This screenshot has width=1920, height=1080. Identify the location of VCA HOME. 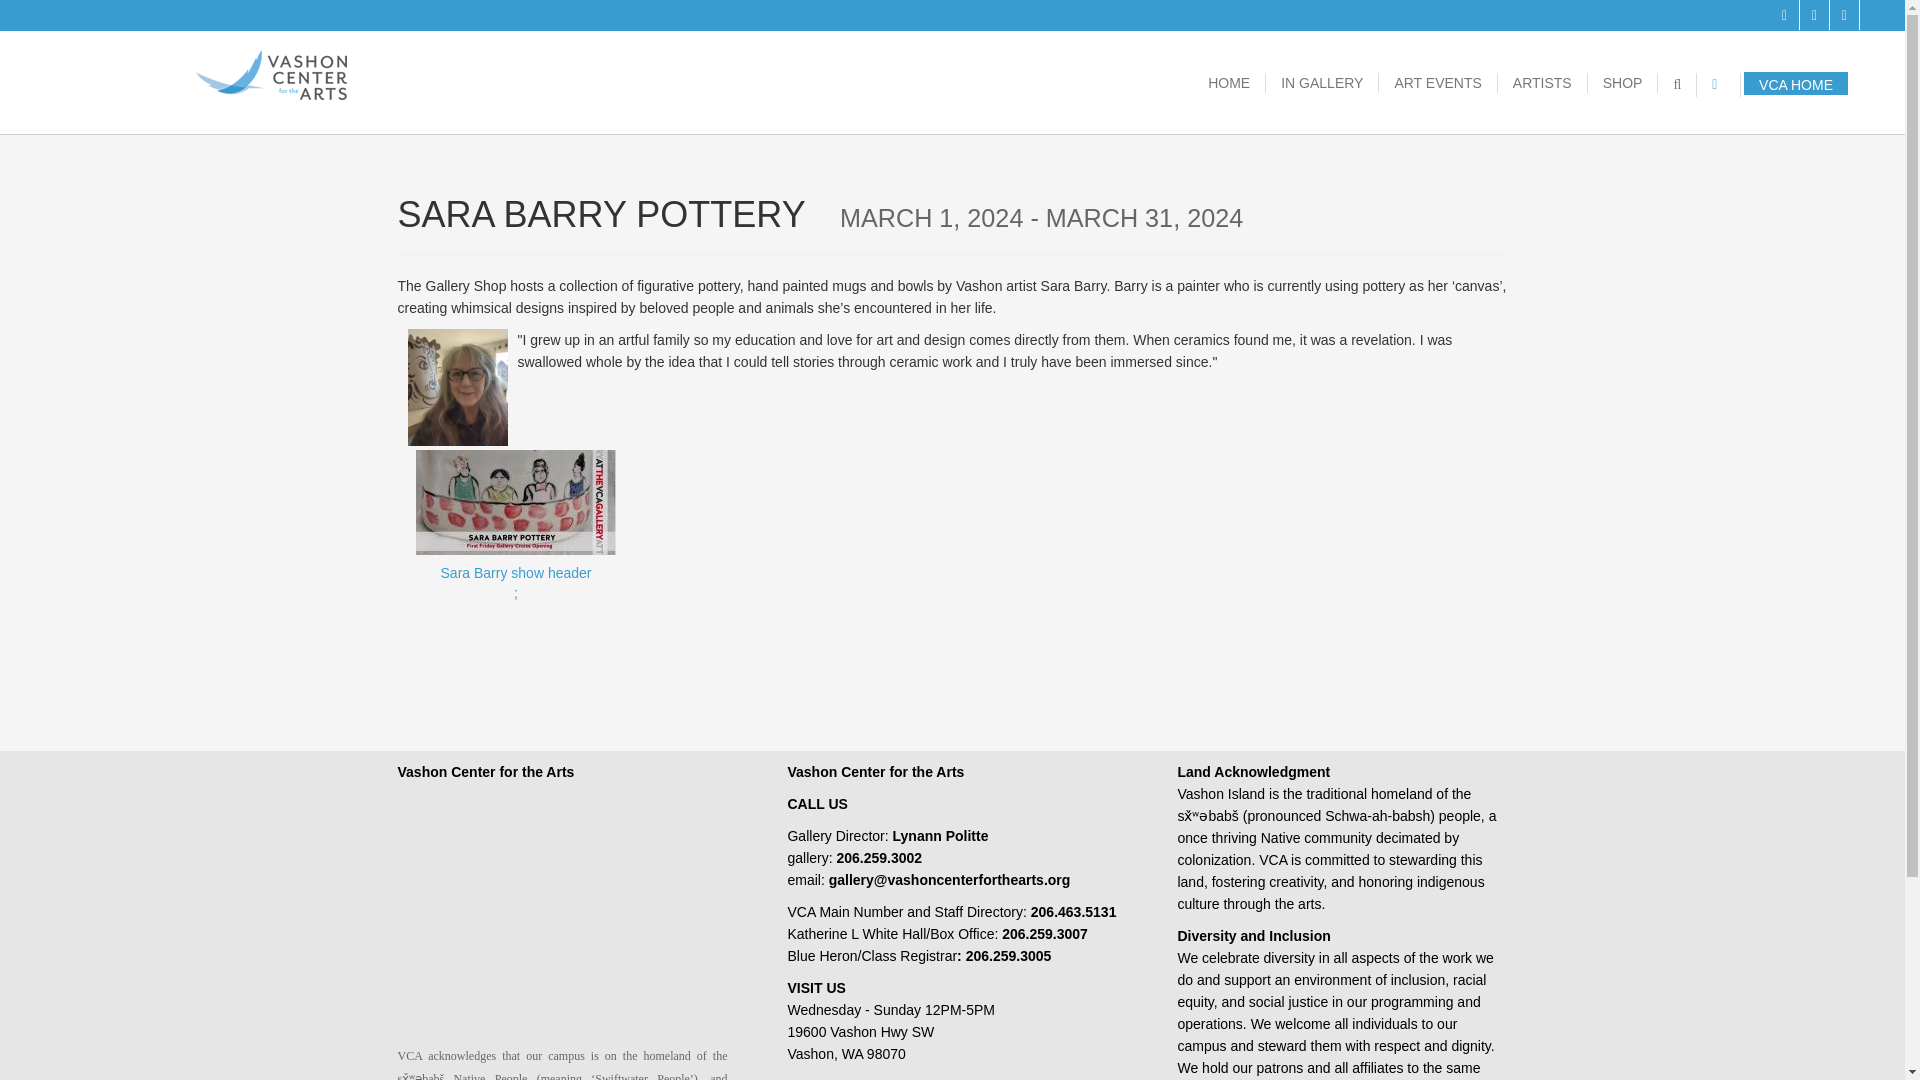
(1438, 82).